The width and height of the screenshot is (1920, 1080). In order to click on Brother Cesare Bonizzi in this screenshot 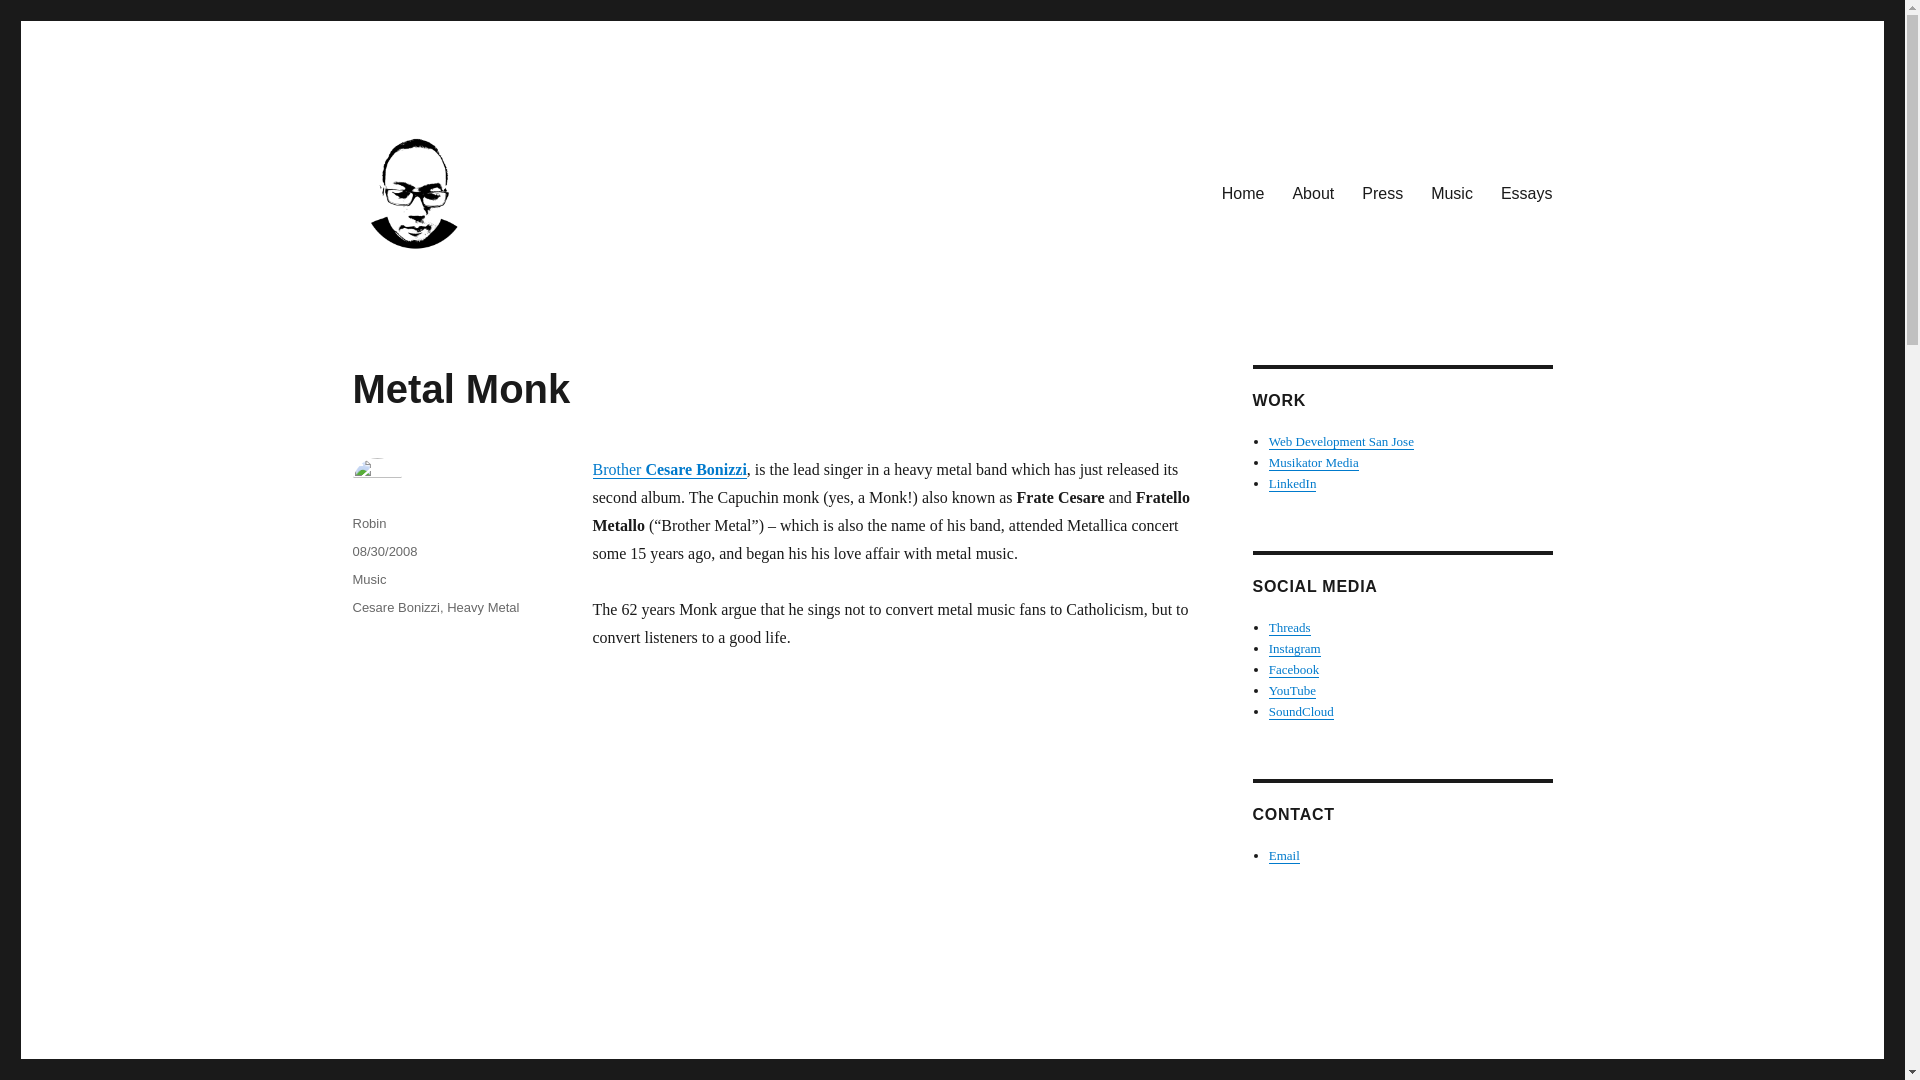, I will do `click(668, 470)`.